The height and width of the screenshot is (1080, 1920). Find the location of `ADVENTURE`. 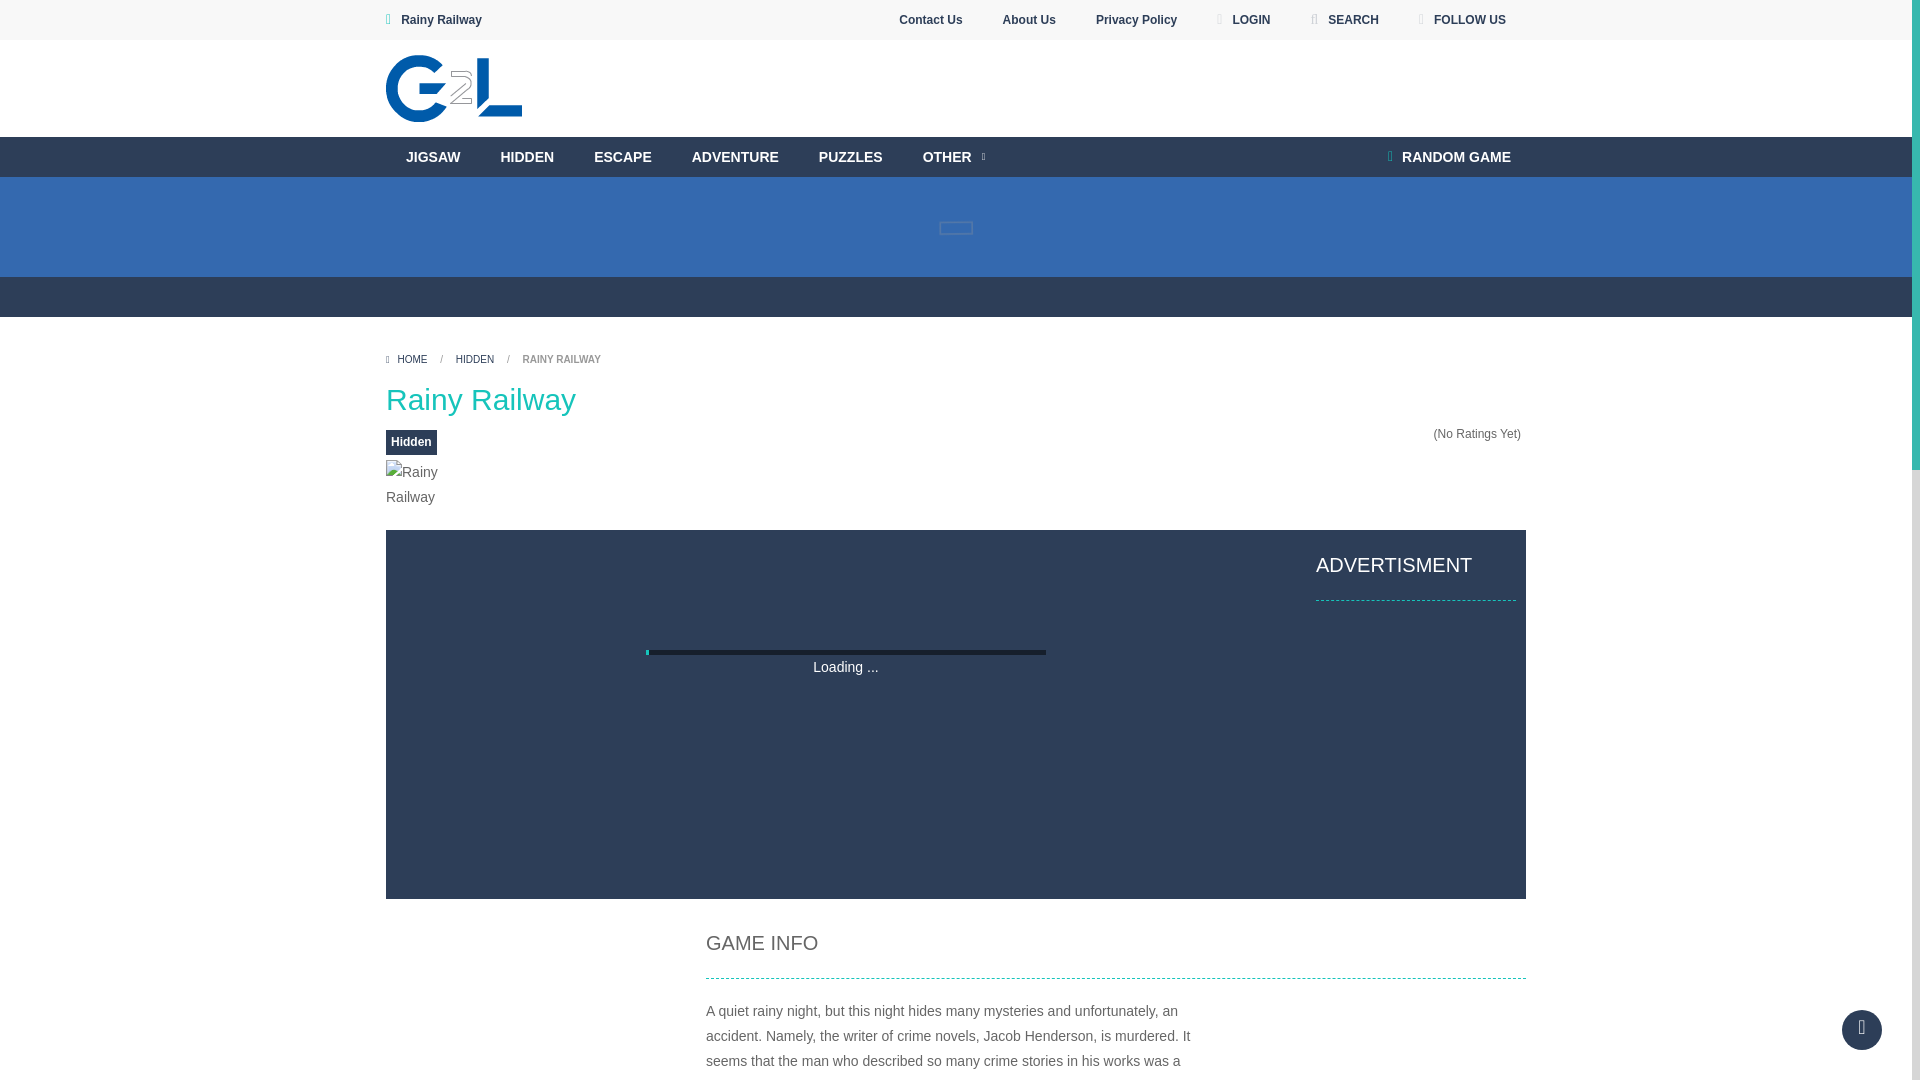

ADVENTURE is located at coordinates (735, 157).